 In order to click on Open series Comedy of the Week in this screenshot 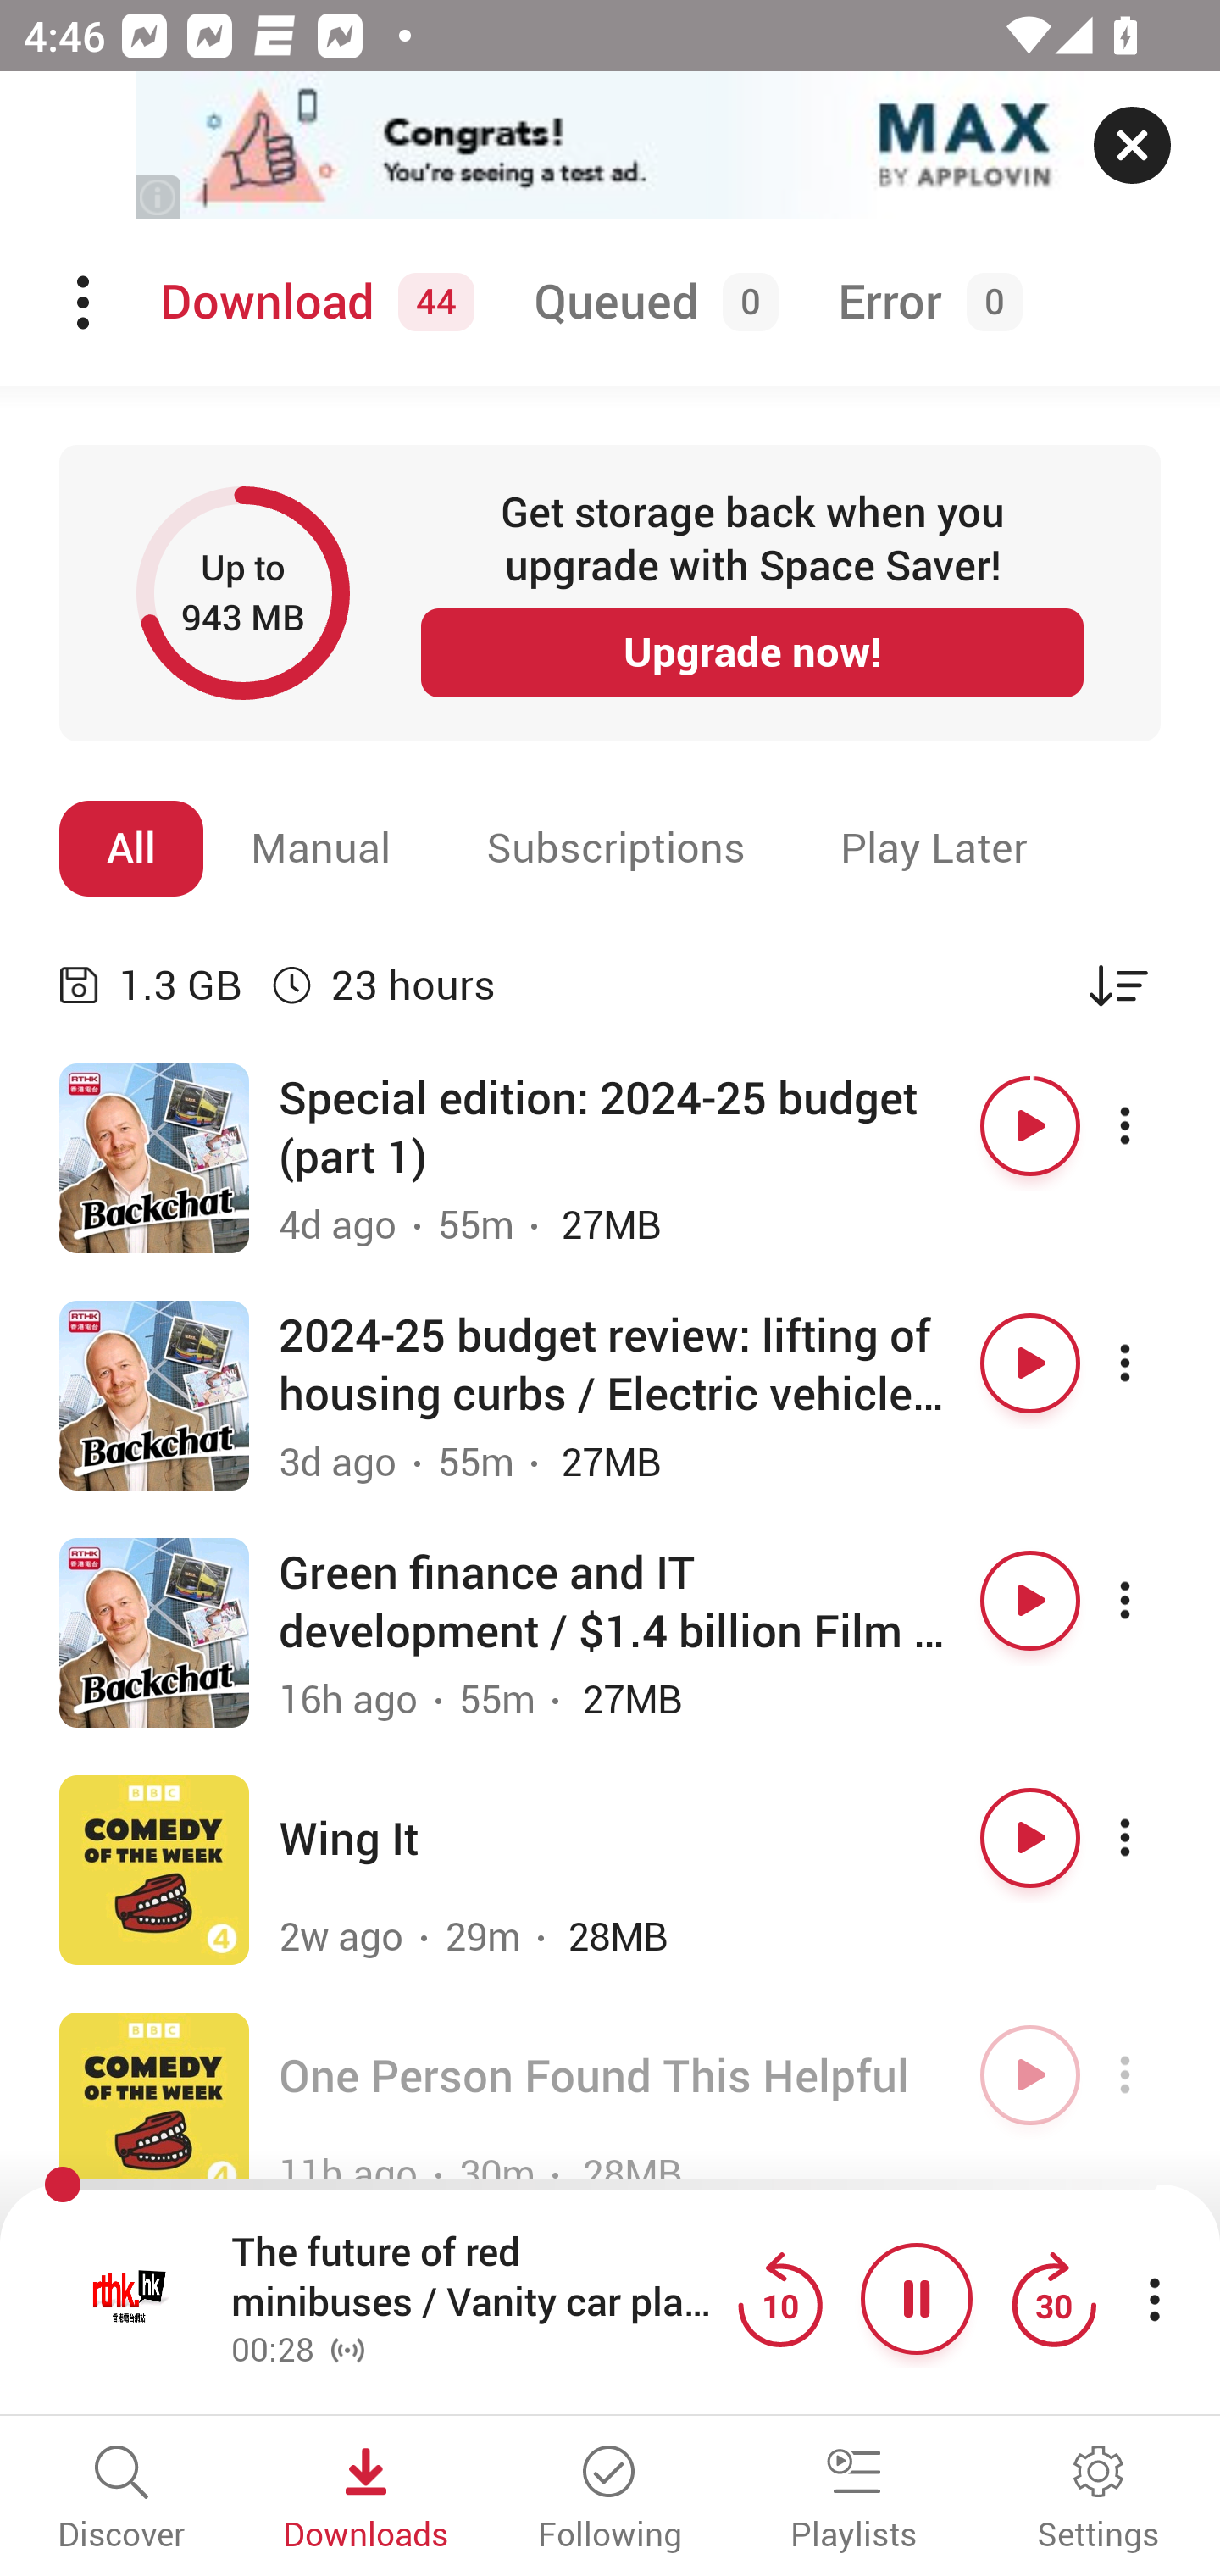, I will do `click(154, 2107)`.